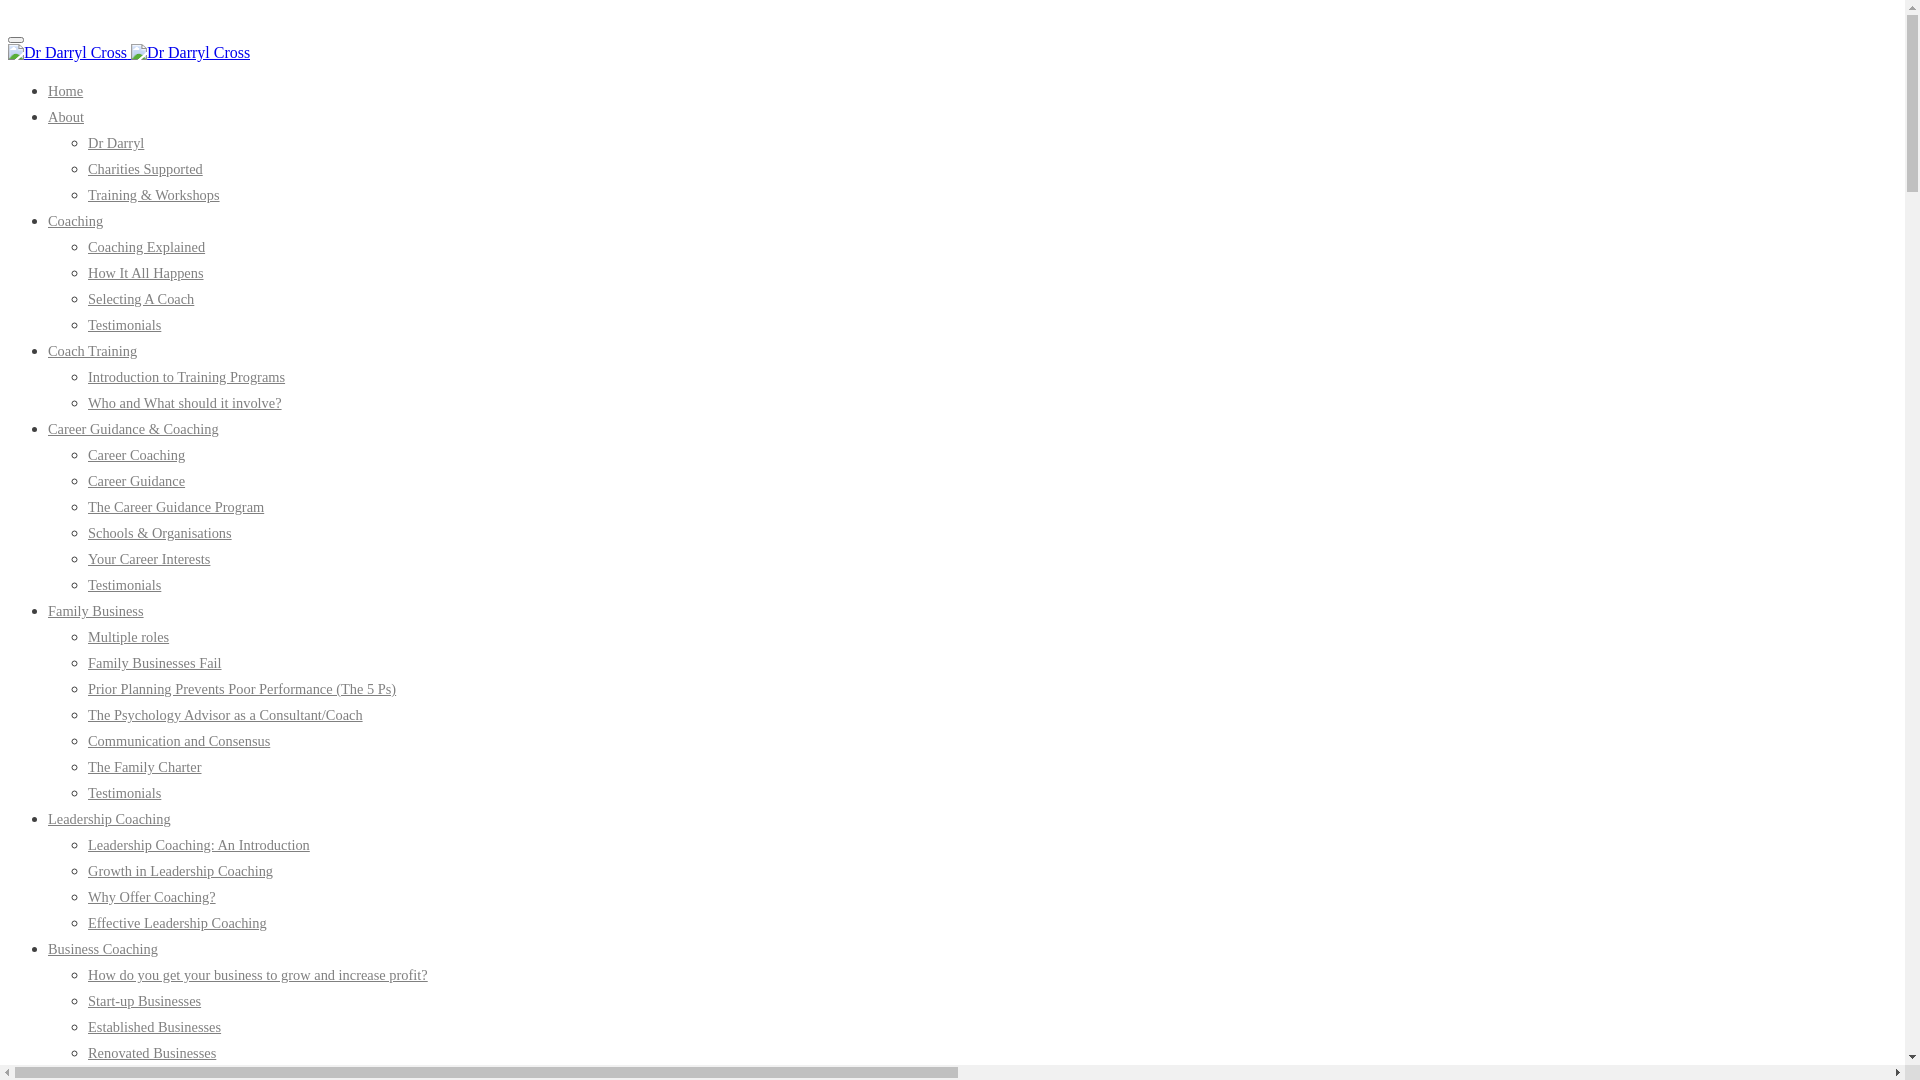  What do you see at coordinates (176, 507) in the screenshot?
I see `The Career Guidance Program` at bounding box center [176, 507].